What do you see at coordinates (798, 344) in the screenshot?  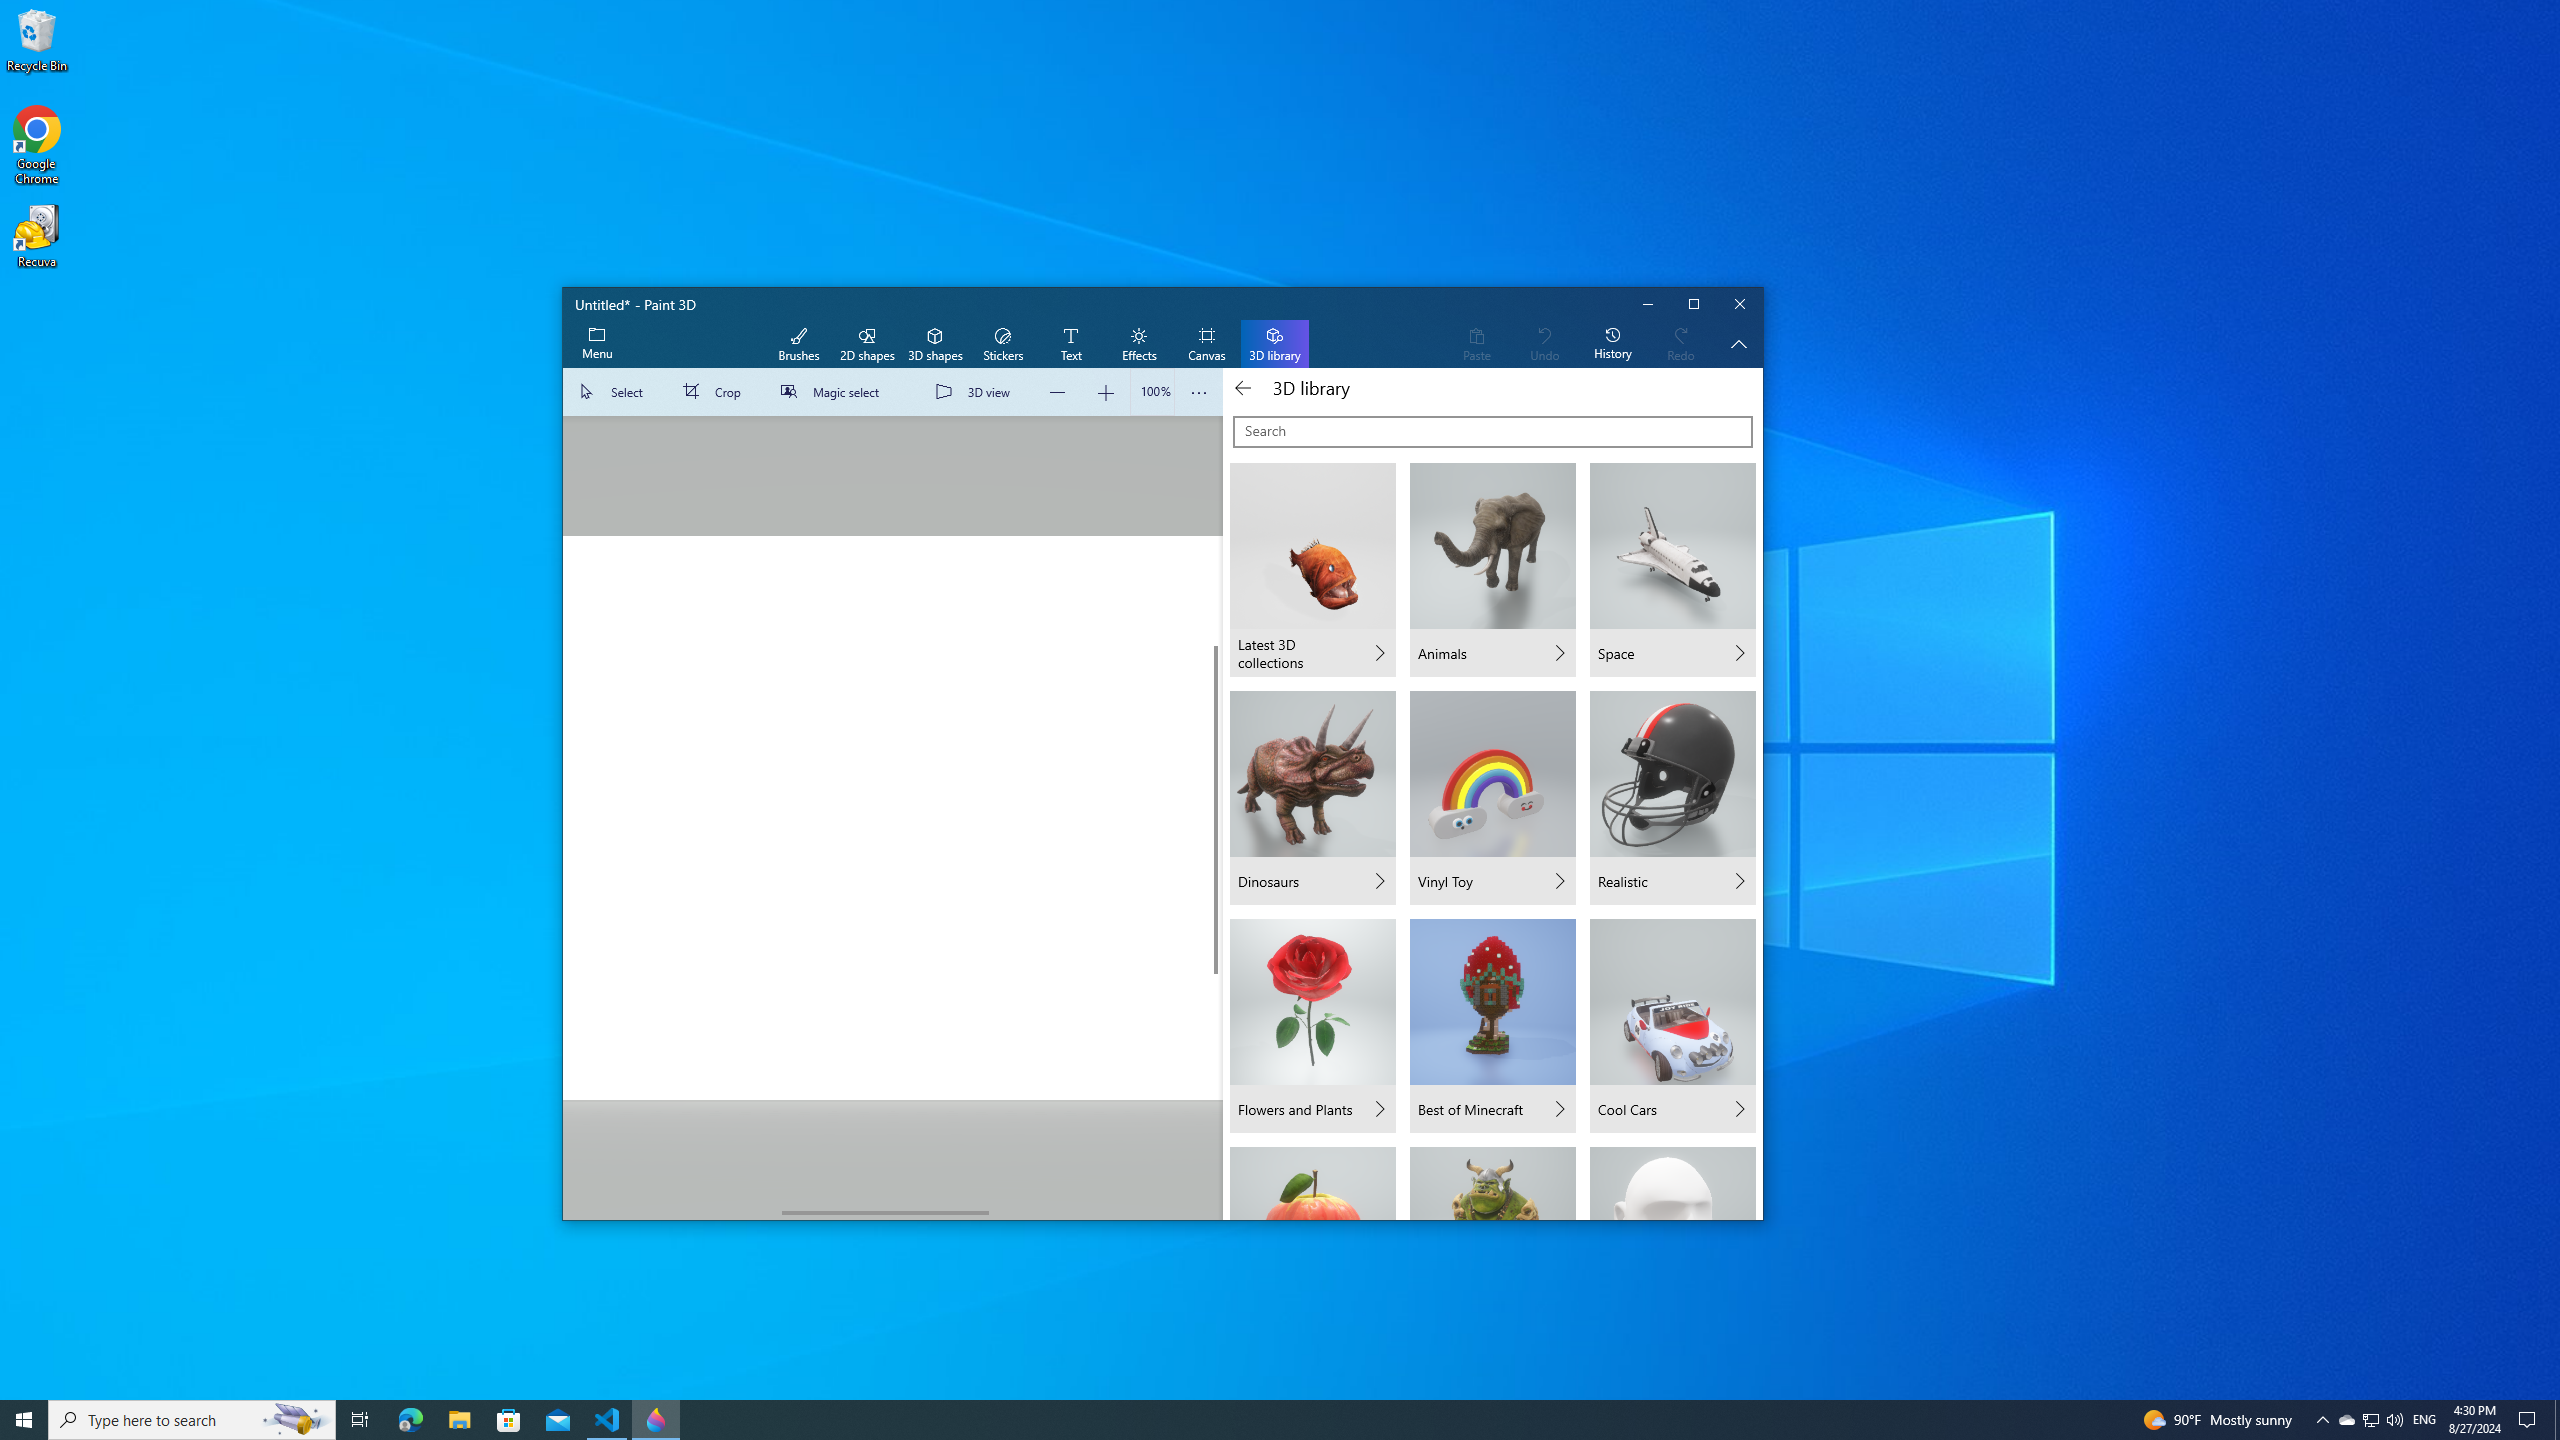 I see `Brushes` at bounding box center [798, 344].